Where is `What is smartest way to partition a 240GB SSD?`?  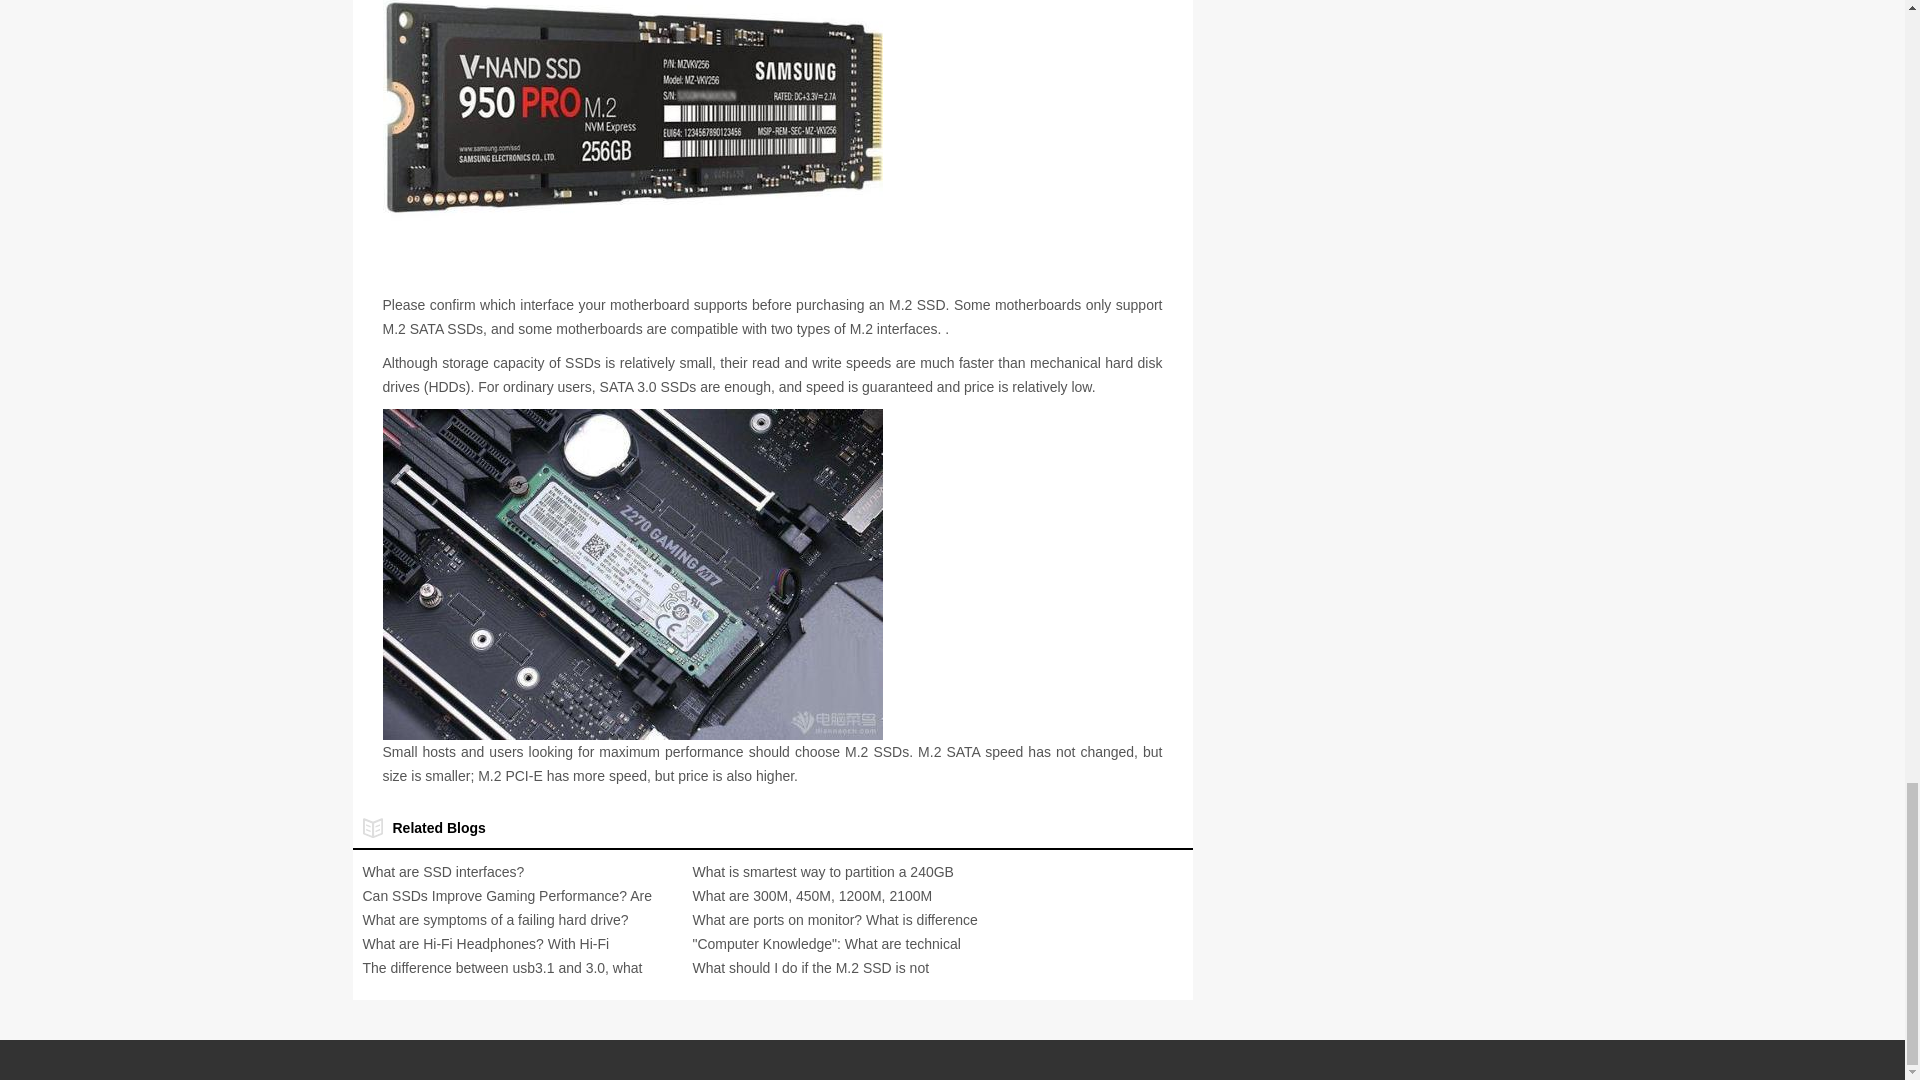 What is smartest way to partition a 240GB SSD? is located at coordinates (822, 884).